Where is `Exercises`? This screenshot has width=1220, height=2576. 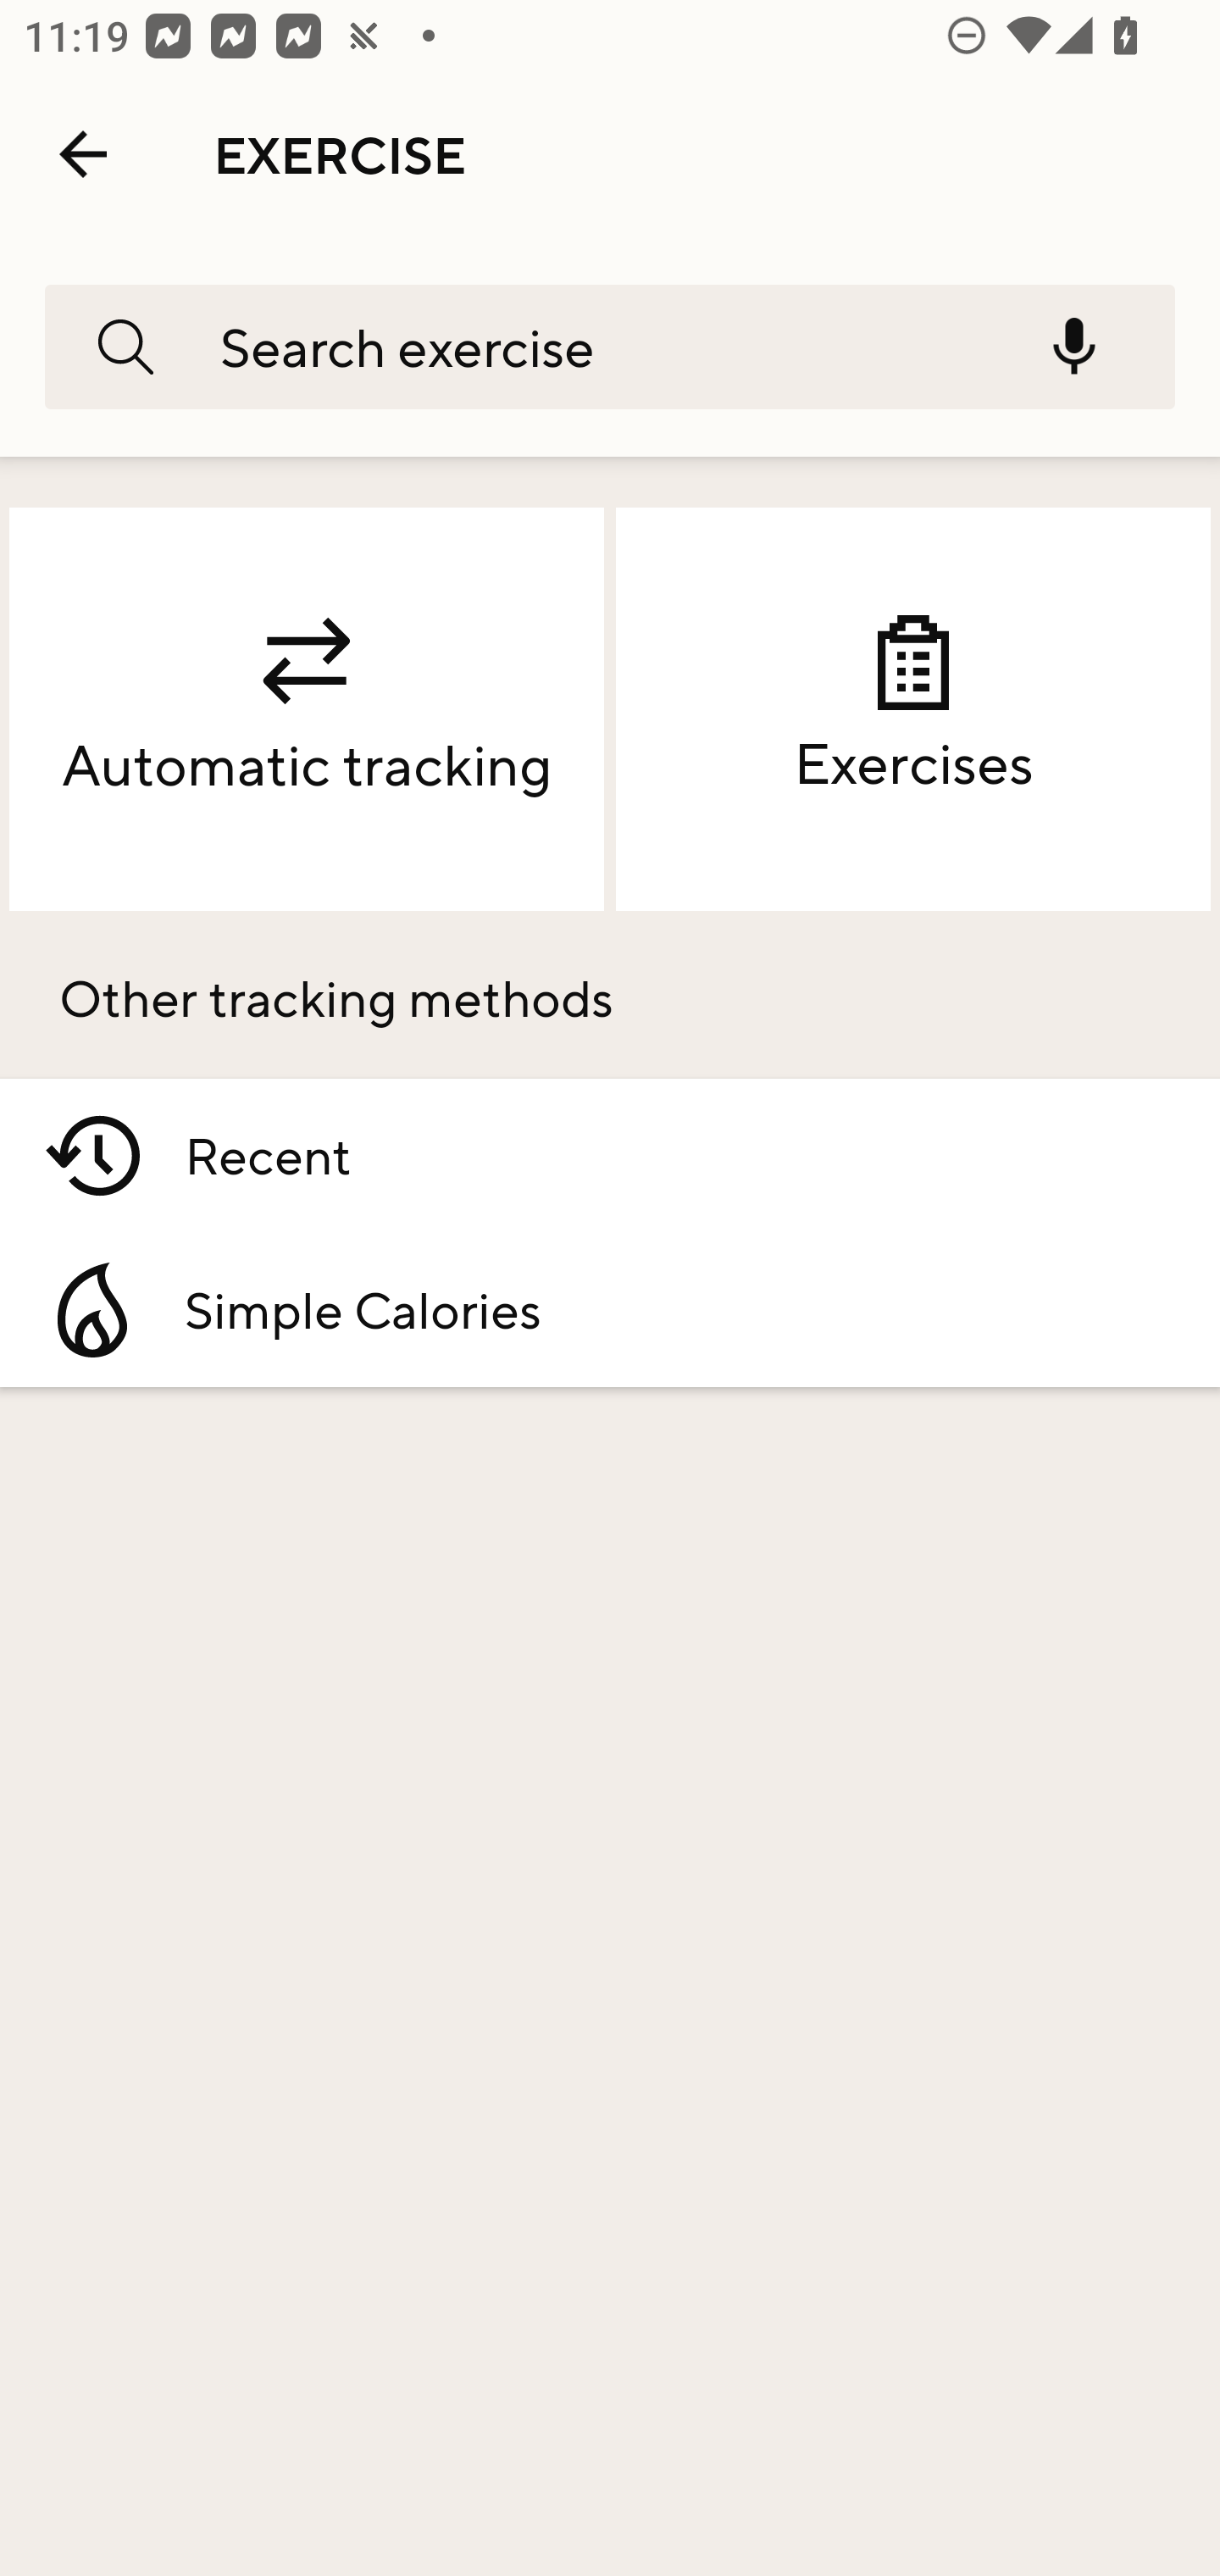
Exercises is located at coordinates (913, 709).